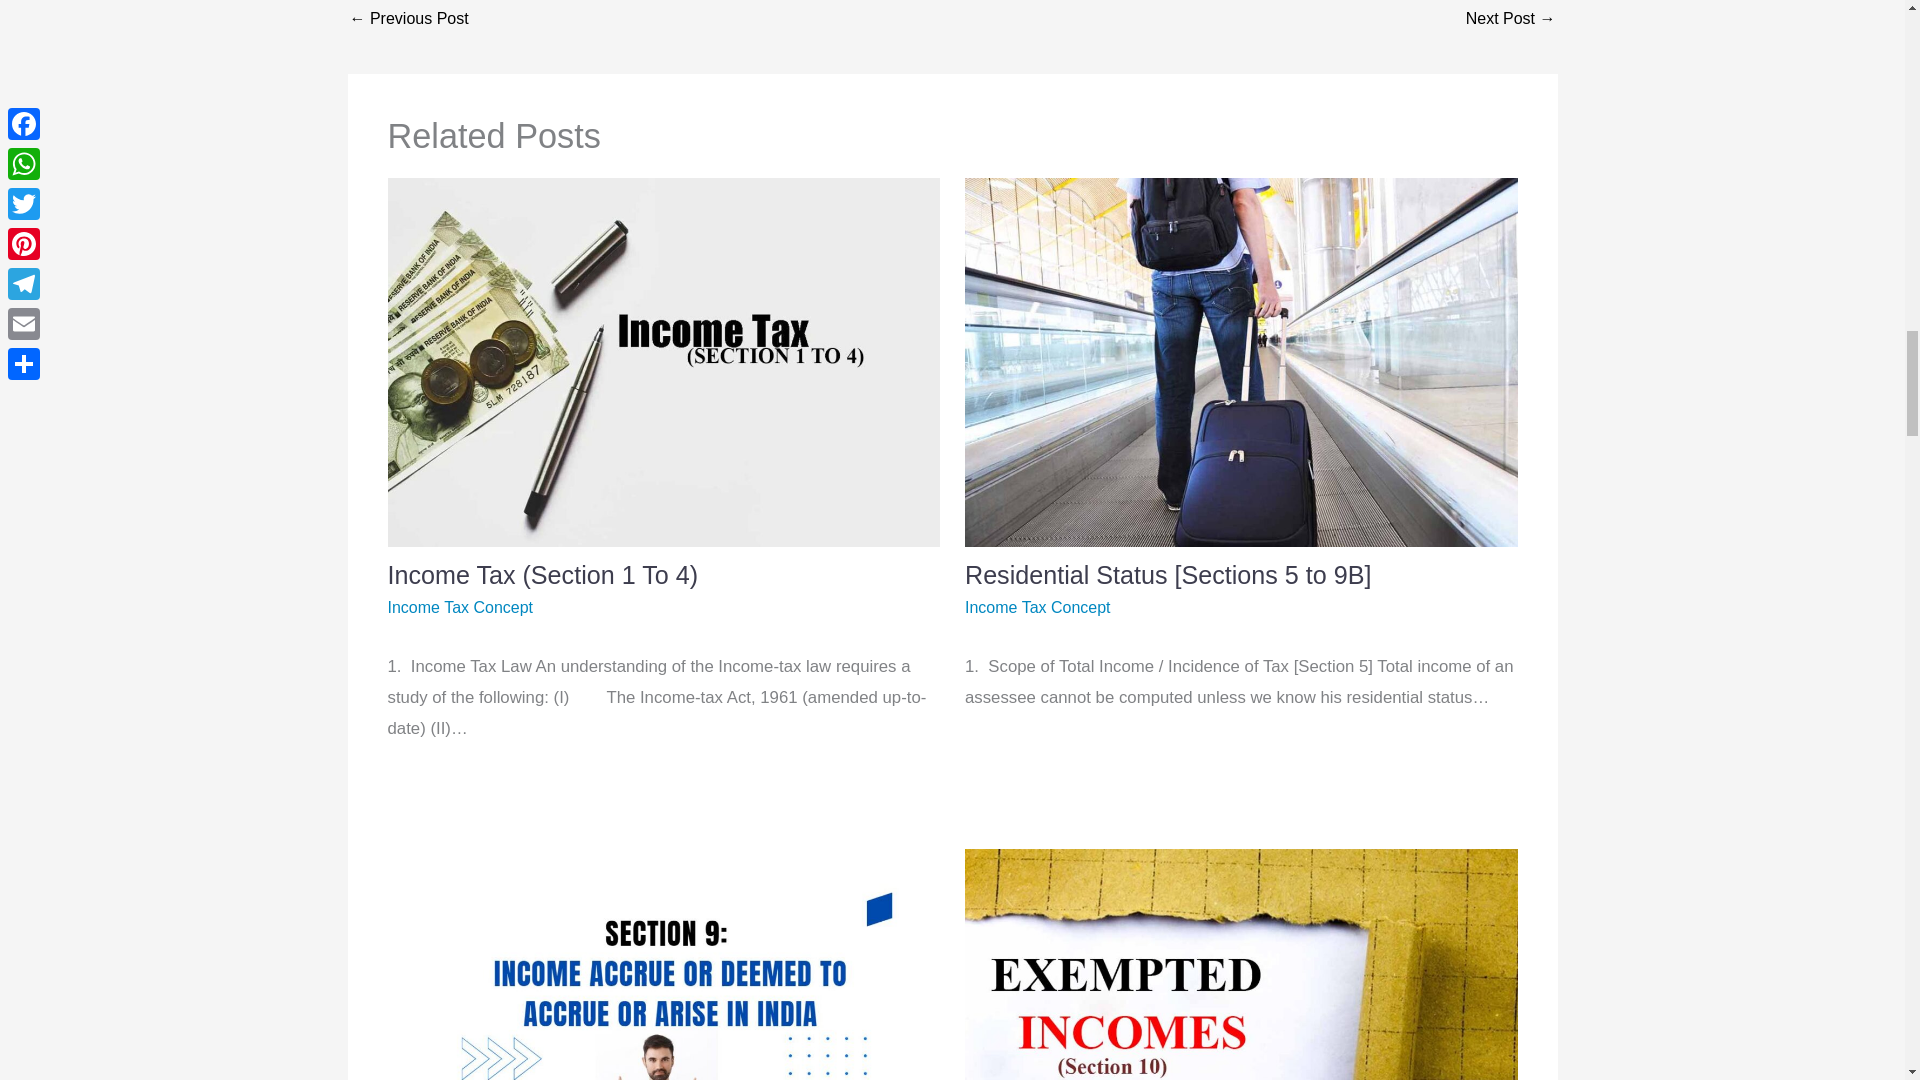 The width and height of the screenshot is (1920, 1080). What do you see at coordinates (460, 607) in the screenshot?
I see `Income Tax Concept` at bounding box center [460, 607].